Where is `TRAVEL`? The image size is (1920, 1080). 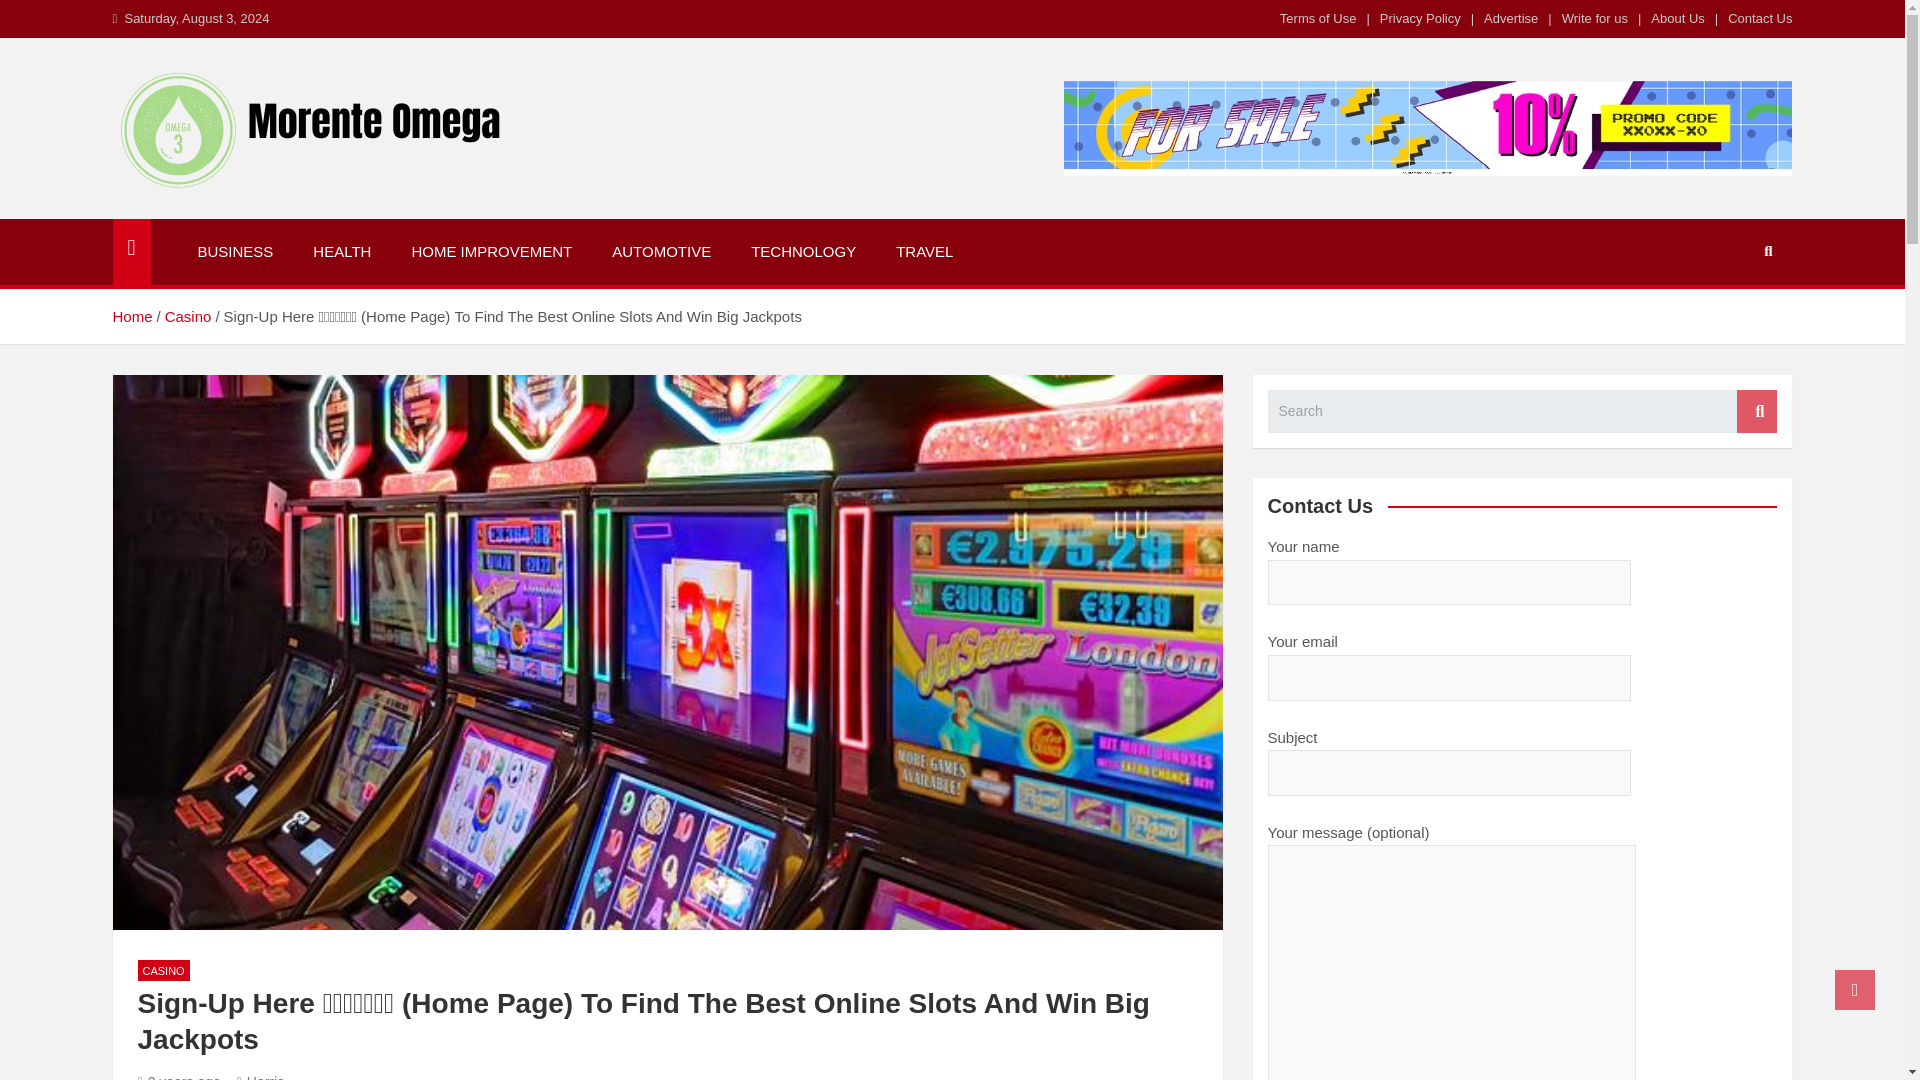 TRAVEL is located at coordinates (924, 252).